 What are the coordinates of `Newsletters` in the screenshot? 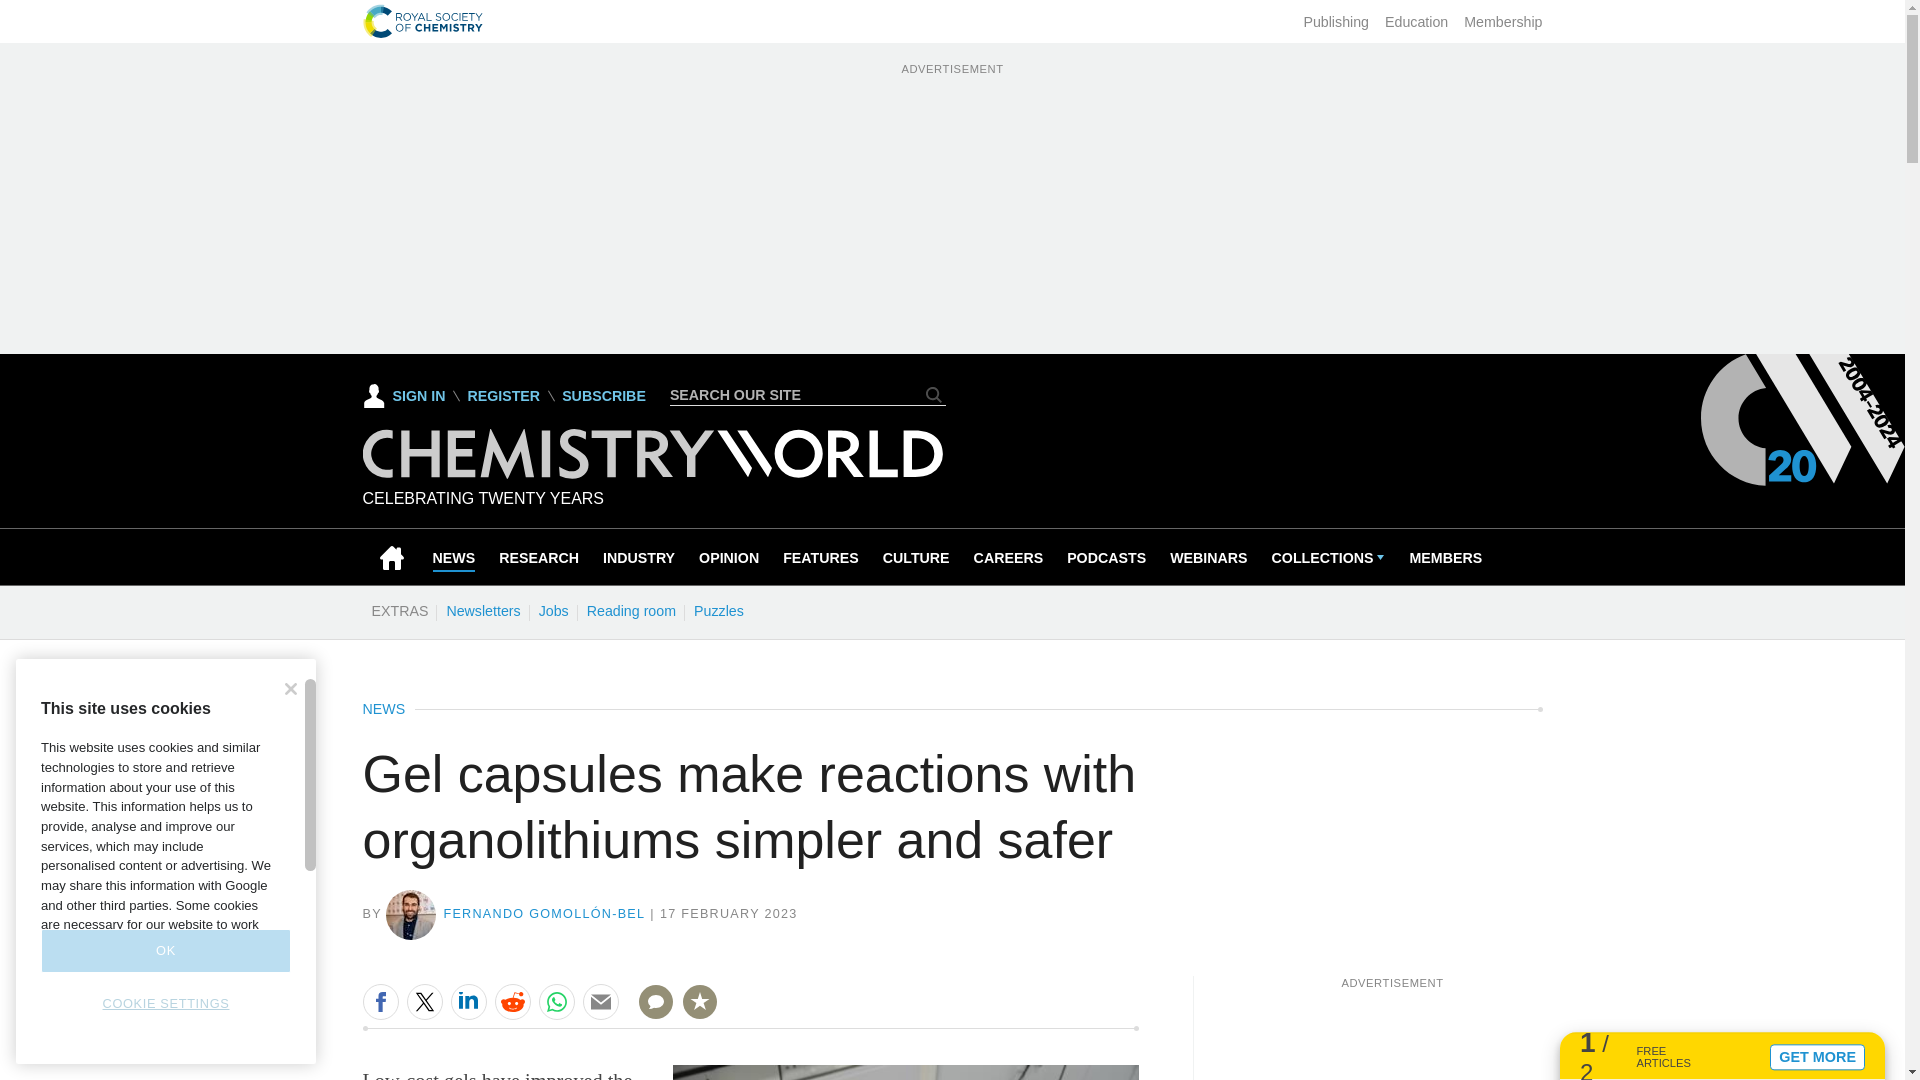 It's located at (483, 610).